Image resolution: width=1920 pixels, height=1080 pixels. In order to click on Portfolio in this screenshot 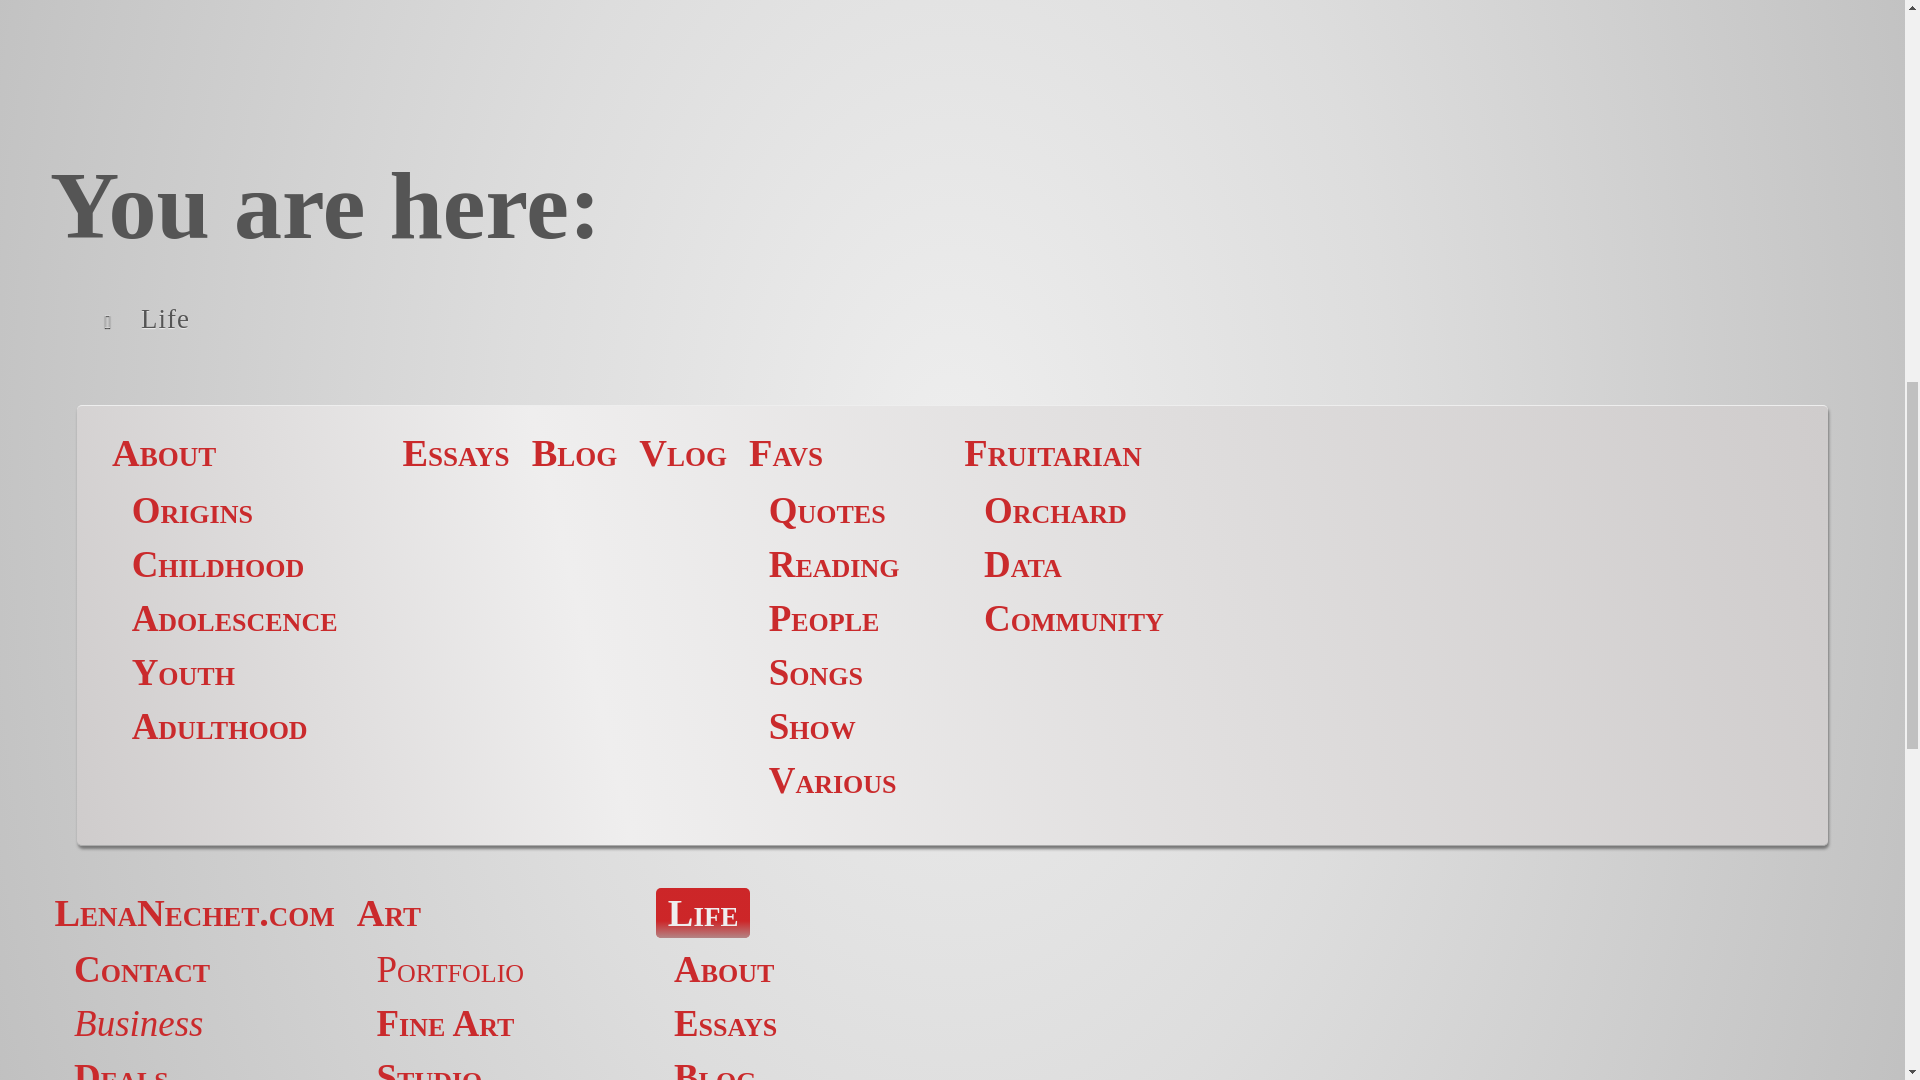, I will do `click(450, 970)`.